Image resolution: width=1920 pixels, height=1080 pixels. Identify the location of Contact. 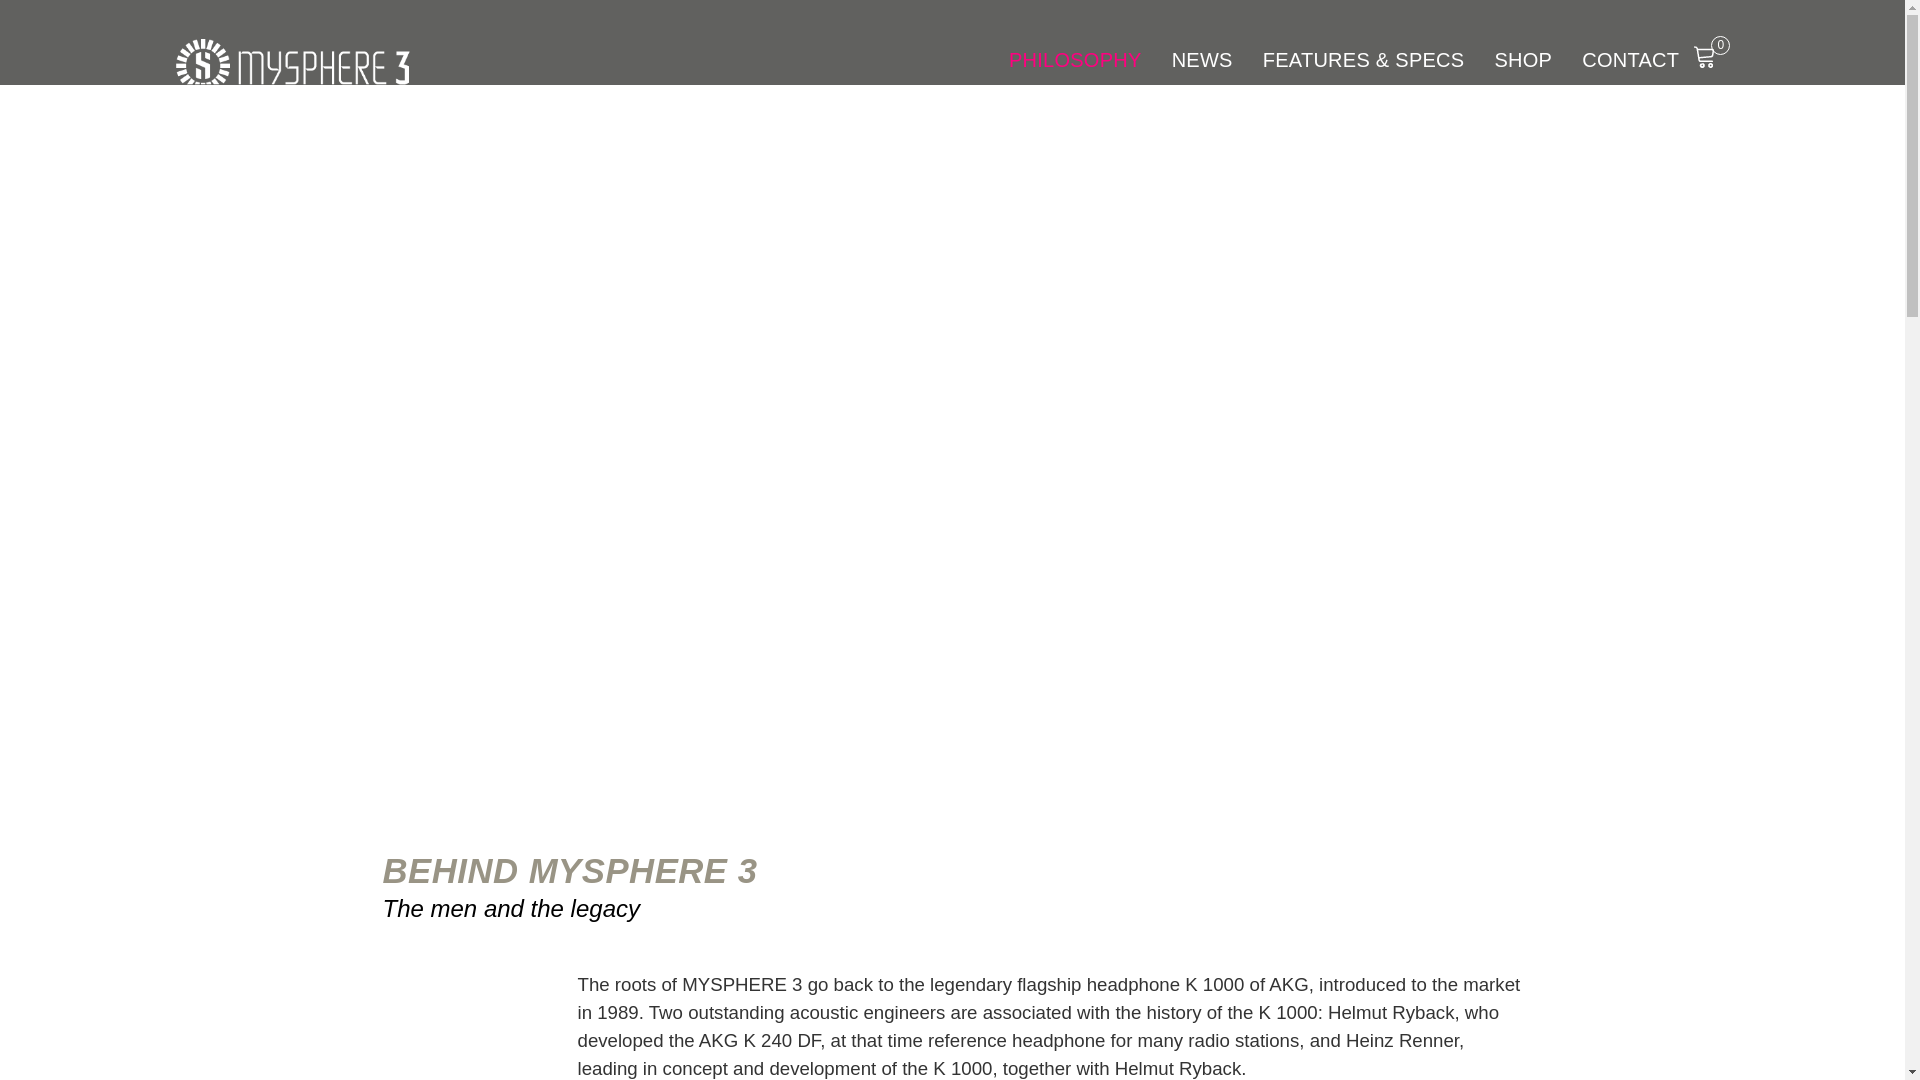
(1630, 60).